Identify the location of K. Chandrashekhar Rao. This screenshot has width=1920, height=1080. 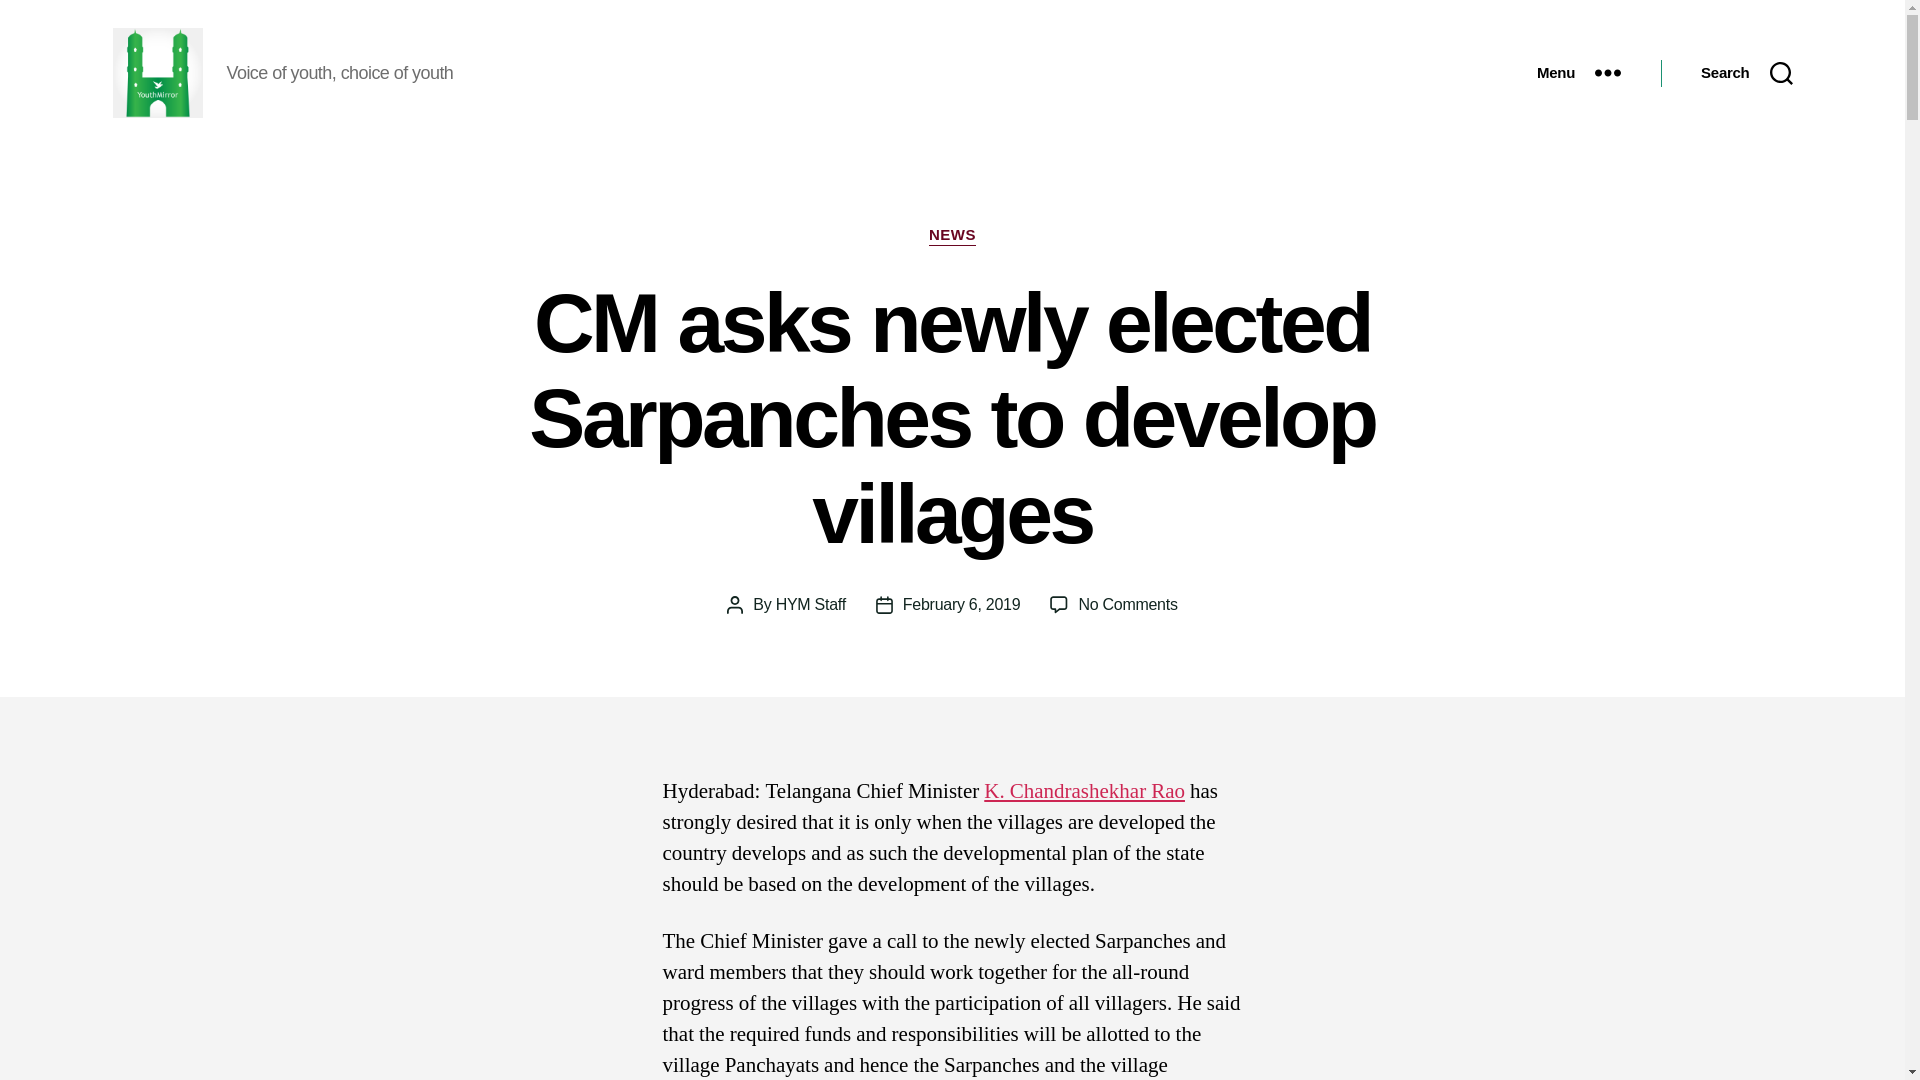
(1084, 790).